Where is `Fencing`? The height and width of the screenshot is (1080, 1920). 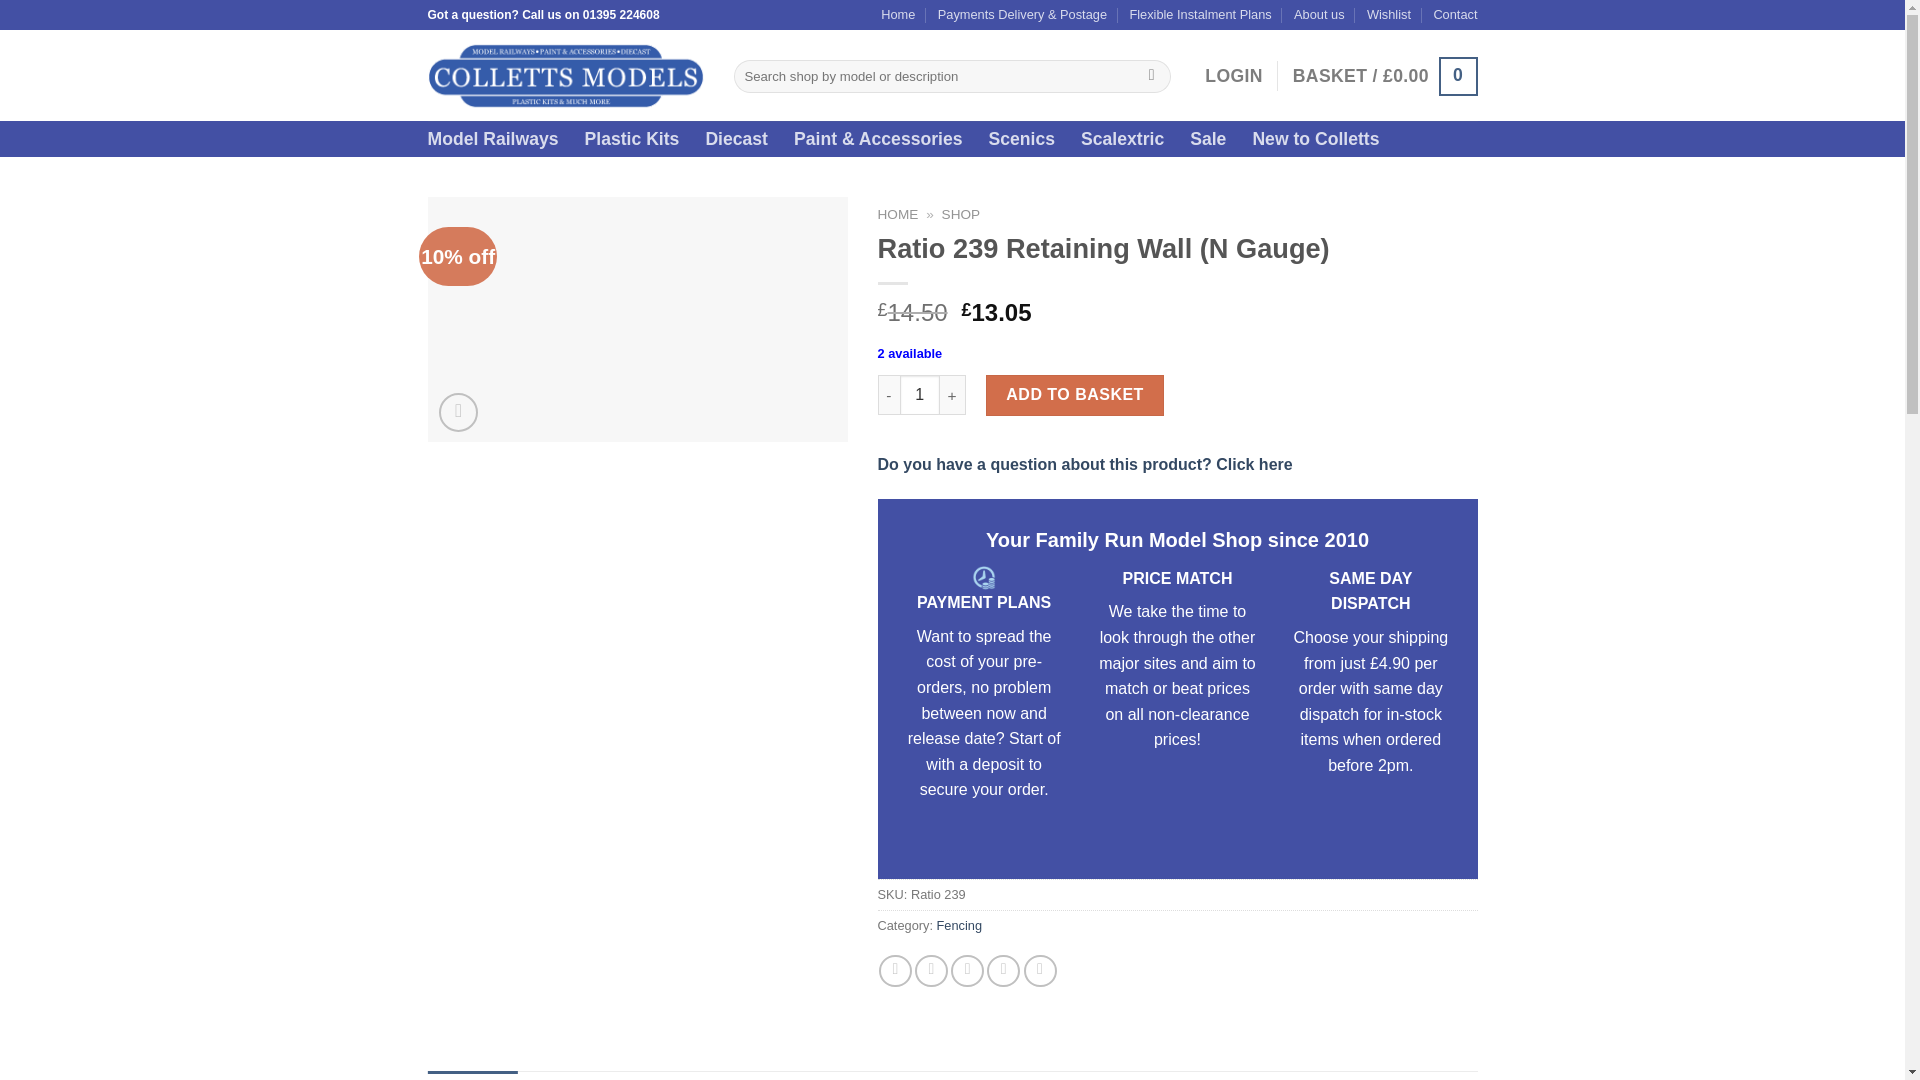 Fencing is located at coordinates (960, 926).